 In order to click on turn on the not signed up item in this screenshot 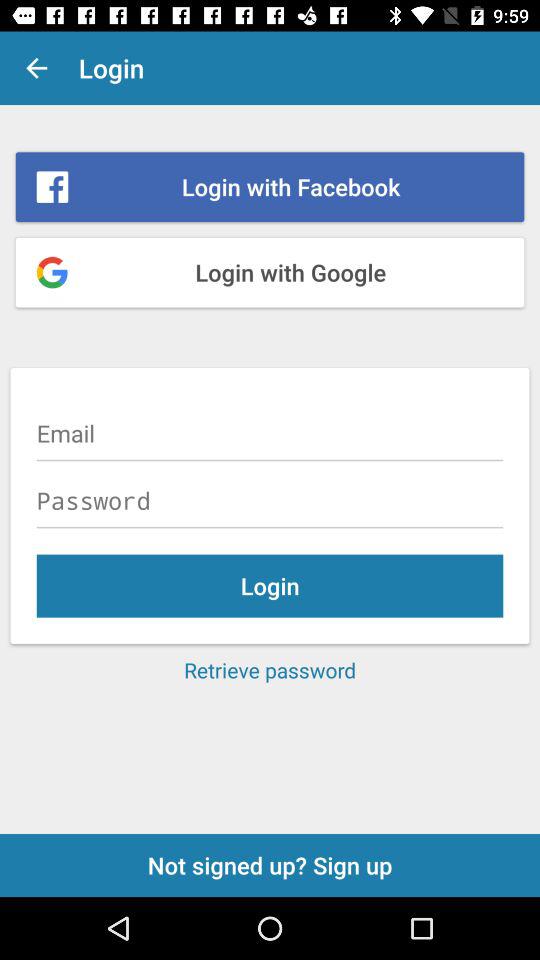, I will do `click(270, 864)`.